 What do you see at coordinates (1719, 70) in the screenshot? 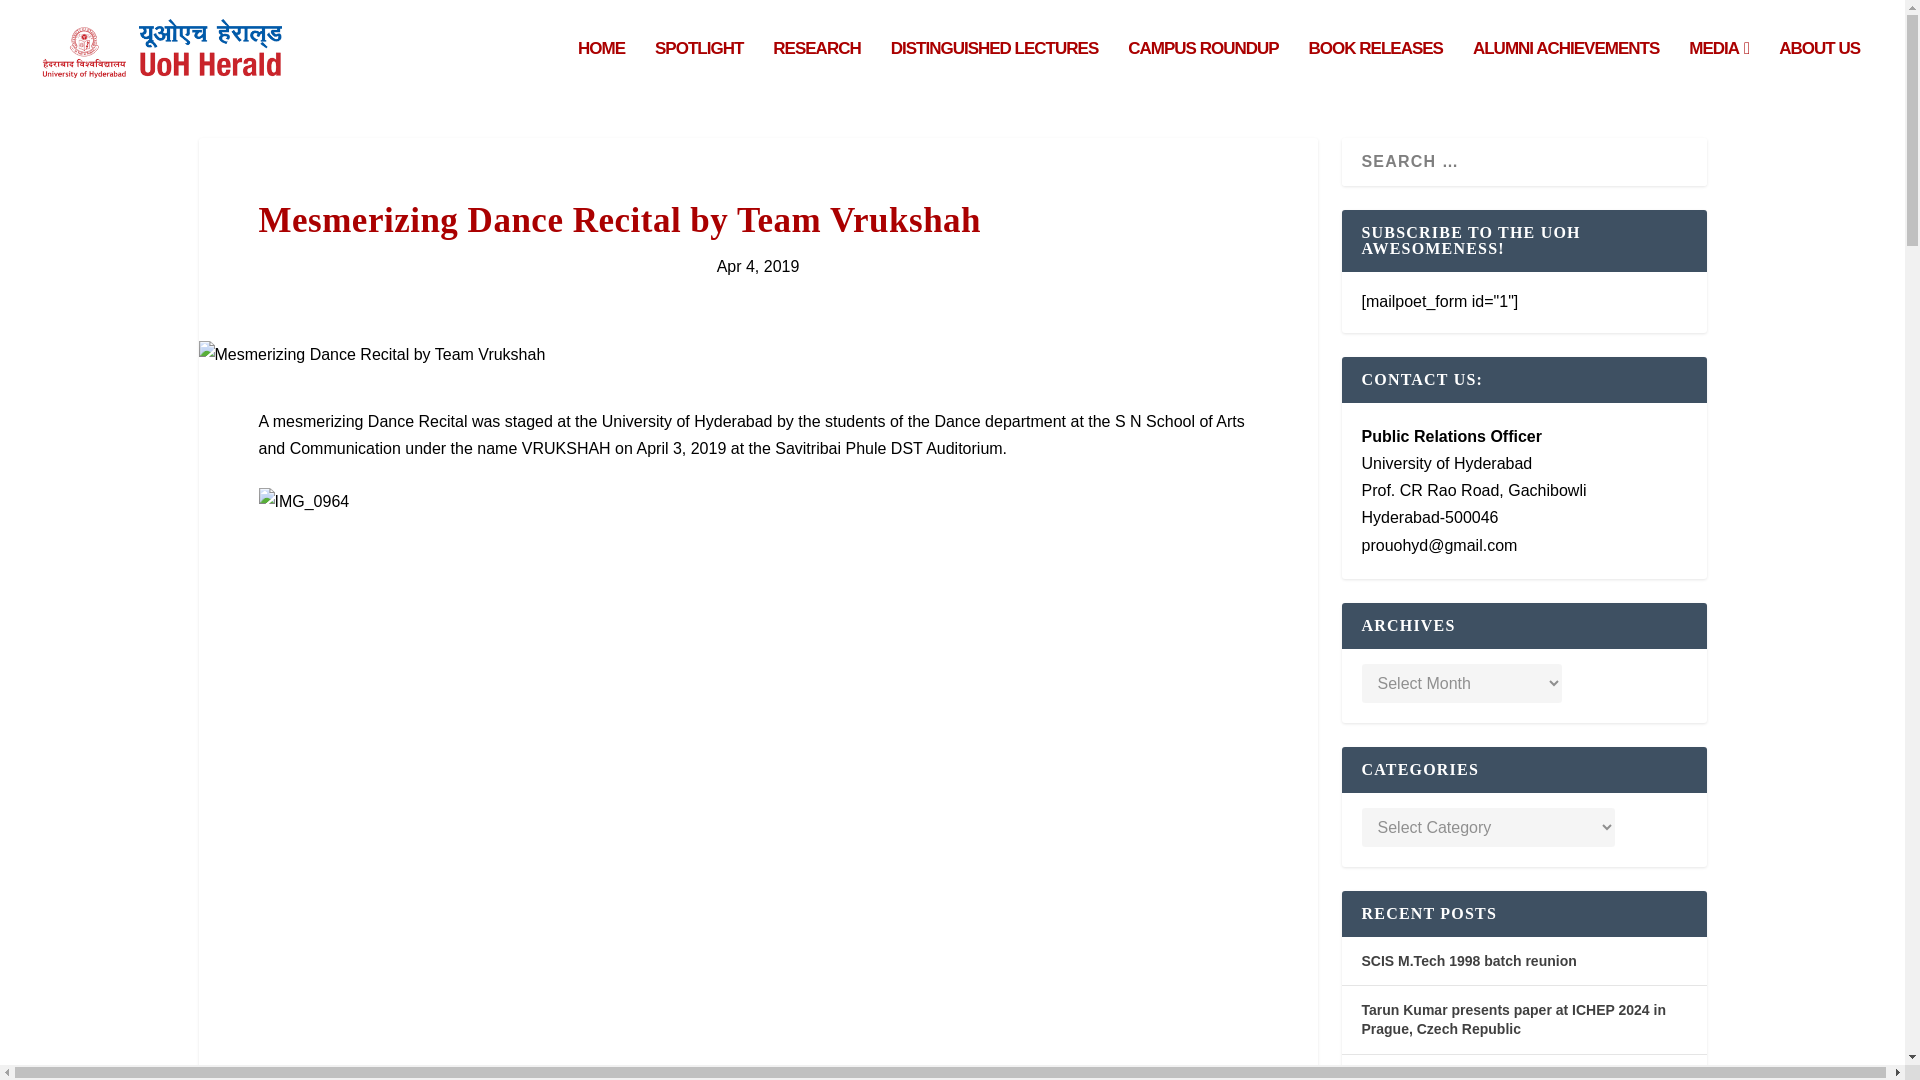
I see `MEDIA` at bounding box center [1719, 70].